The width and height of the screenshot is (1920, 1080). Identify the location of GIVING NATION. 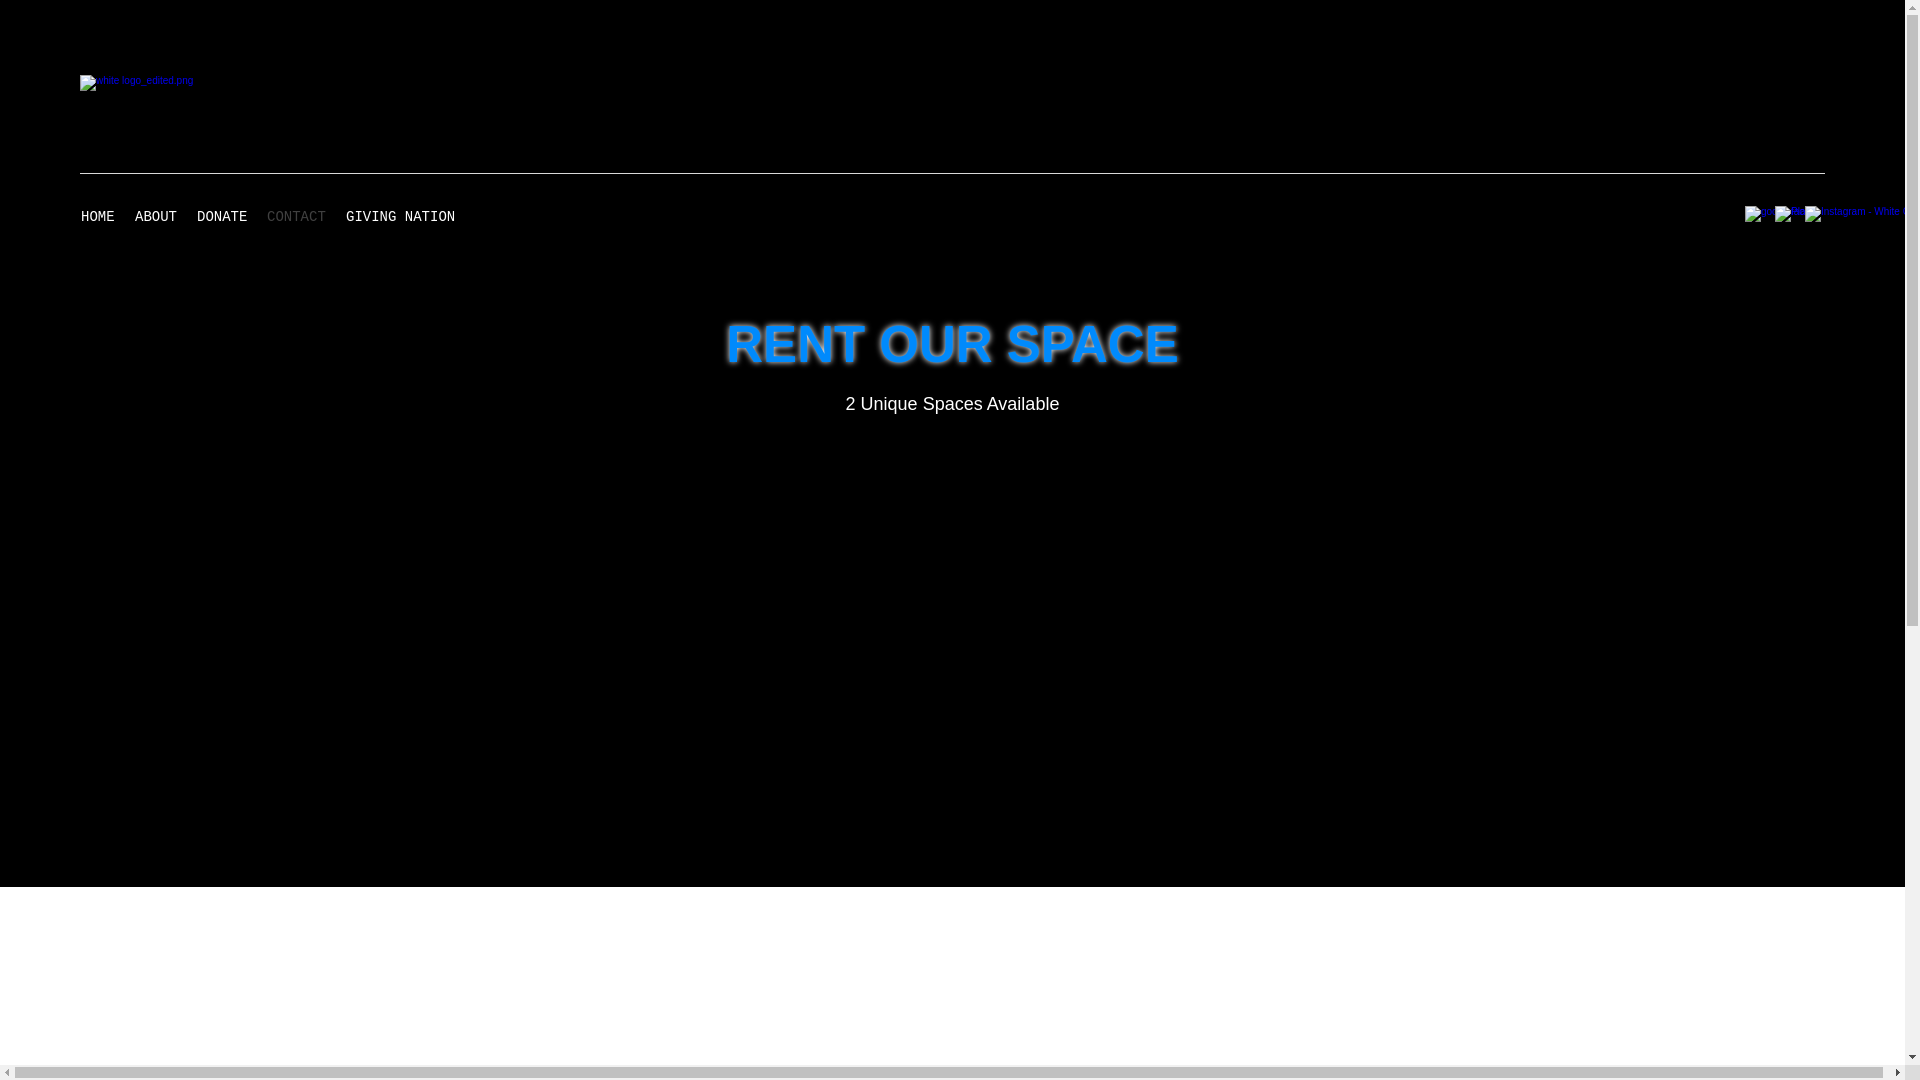
(400, 216).